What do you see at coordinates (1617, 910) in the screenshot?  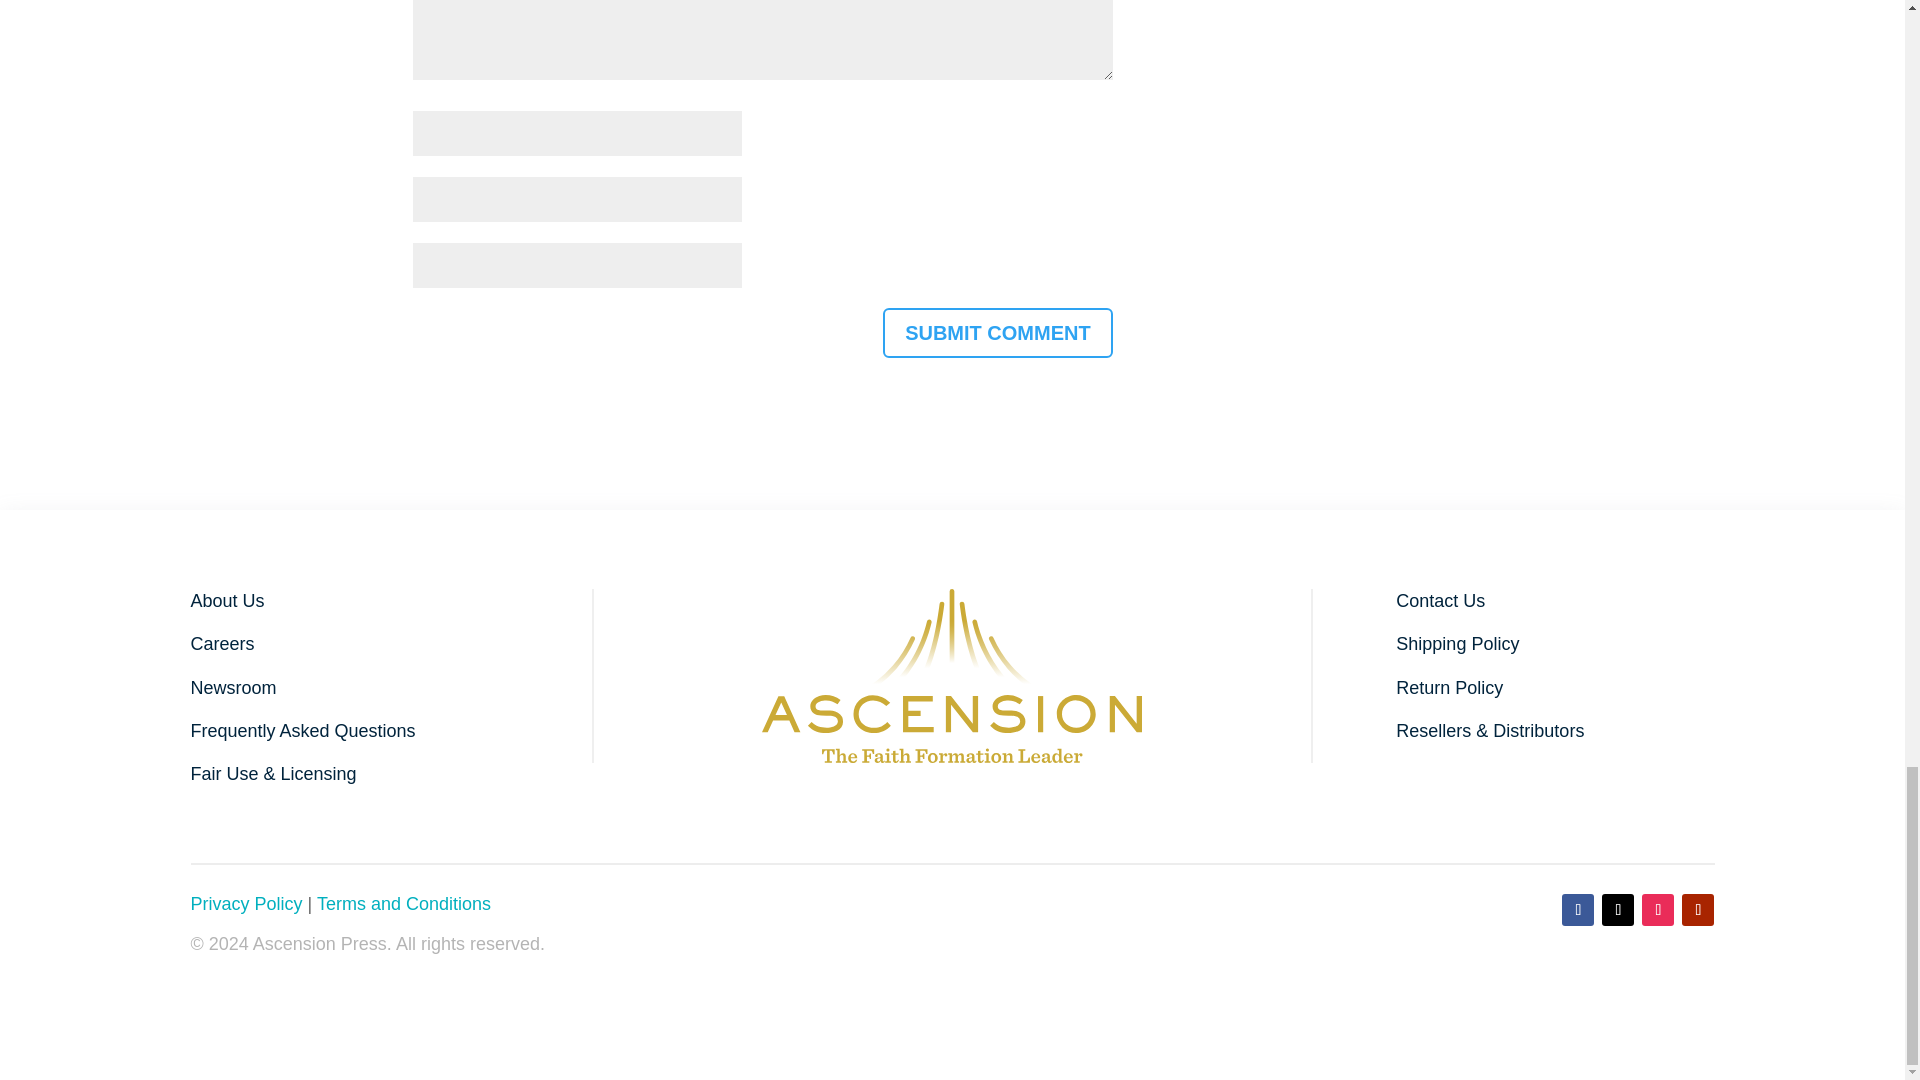 I see `Follow on X` at bounding box center [1617, 910].